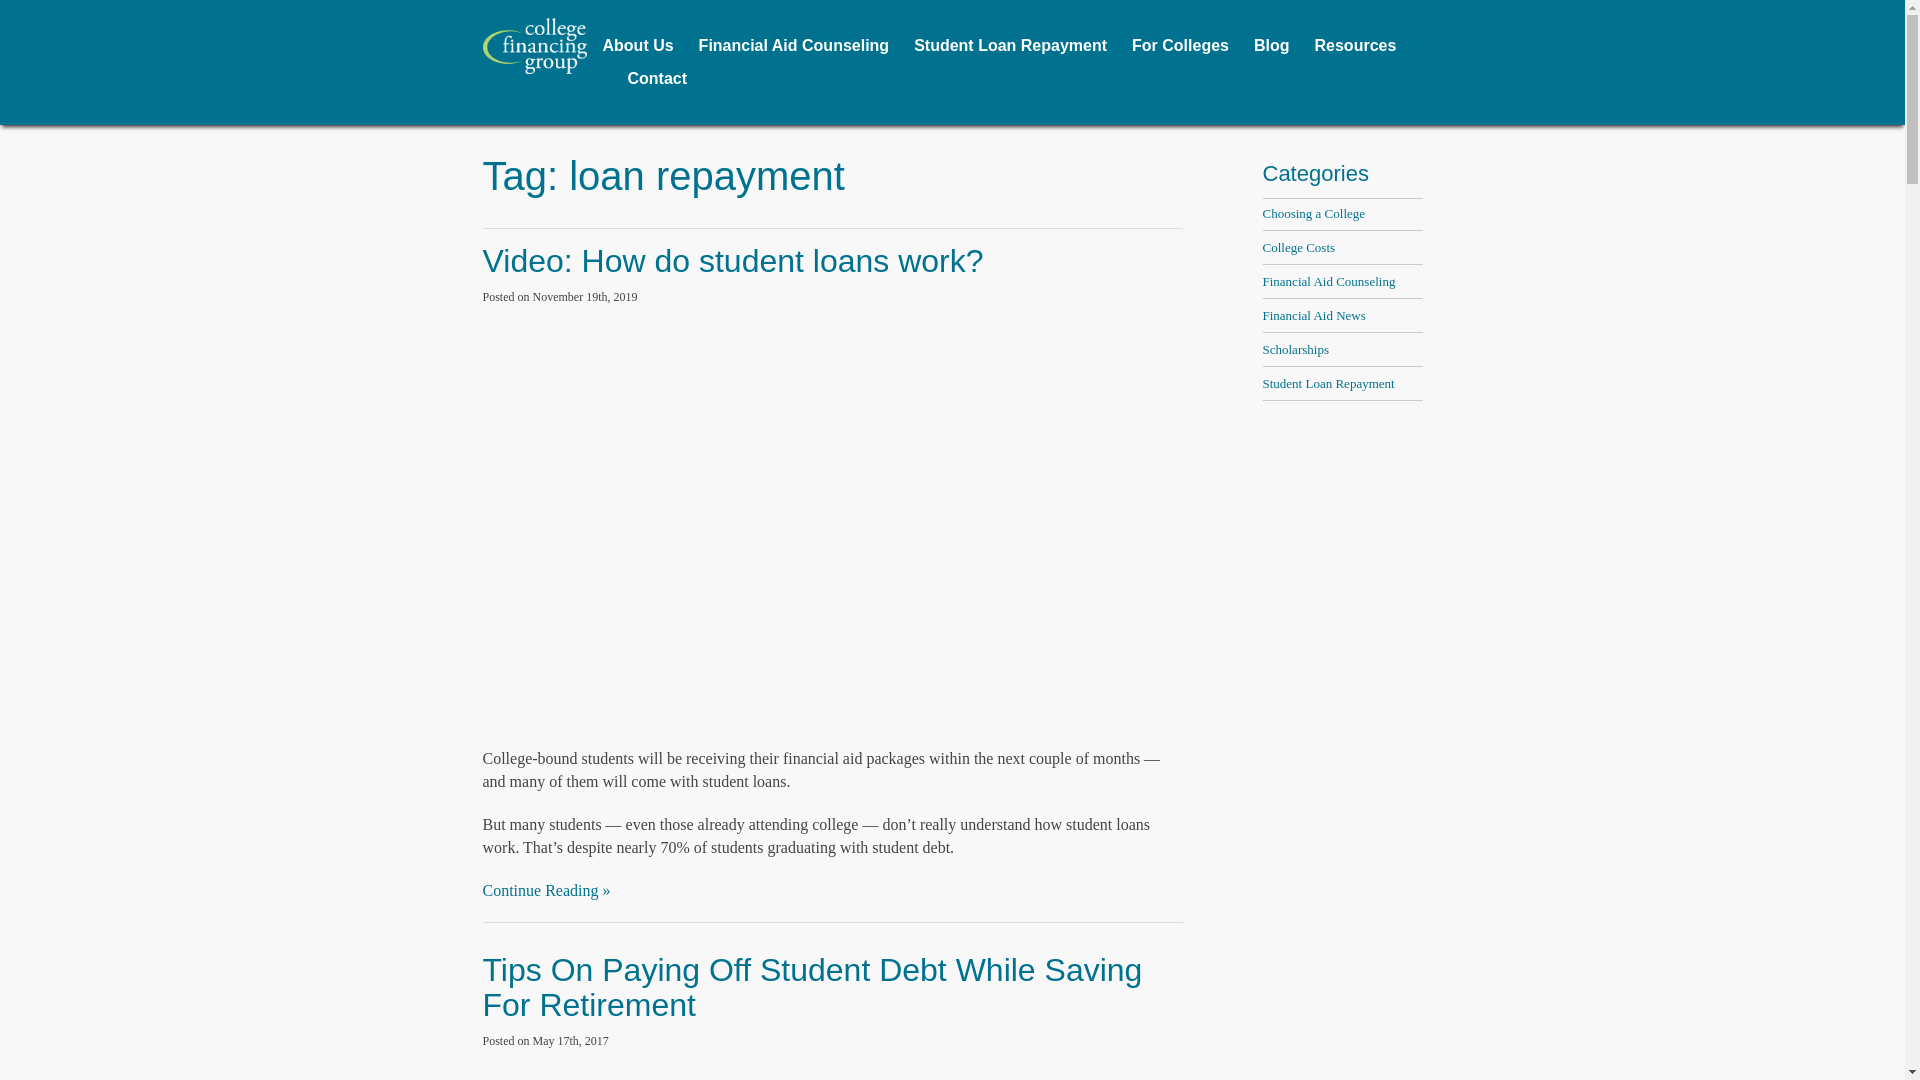 Image resolution: width=1920 pixels, height=1080 pixels. I want to click on For Colleges, so click(1180, 45).